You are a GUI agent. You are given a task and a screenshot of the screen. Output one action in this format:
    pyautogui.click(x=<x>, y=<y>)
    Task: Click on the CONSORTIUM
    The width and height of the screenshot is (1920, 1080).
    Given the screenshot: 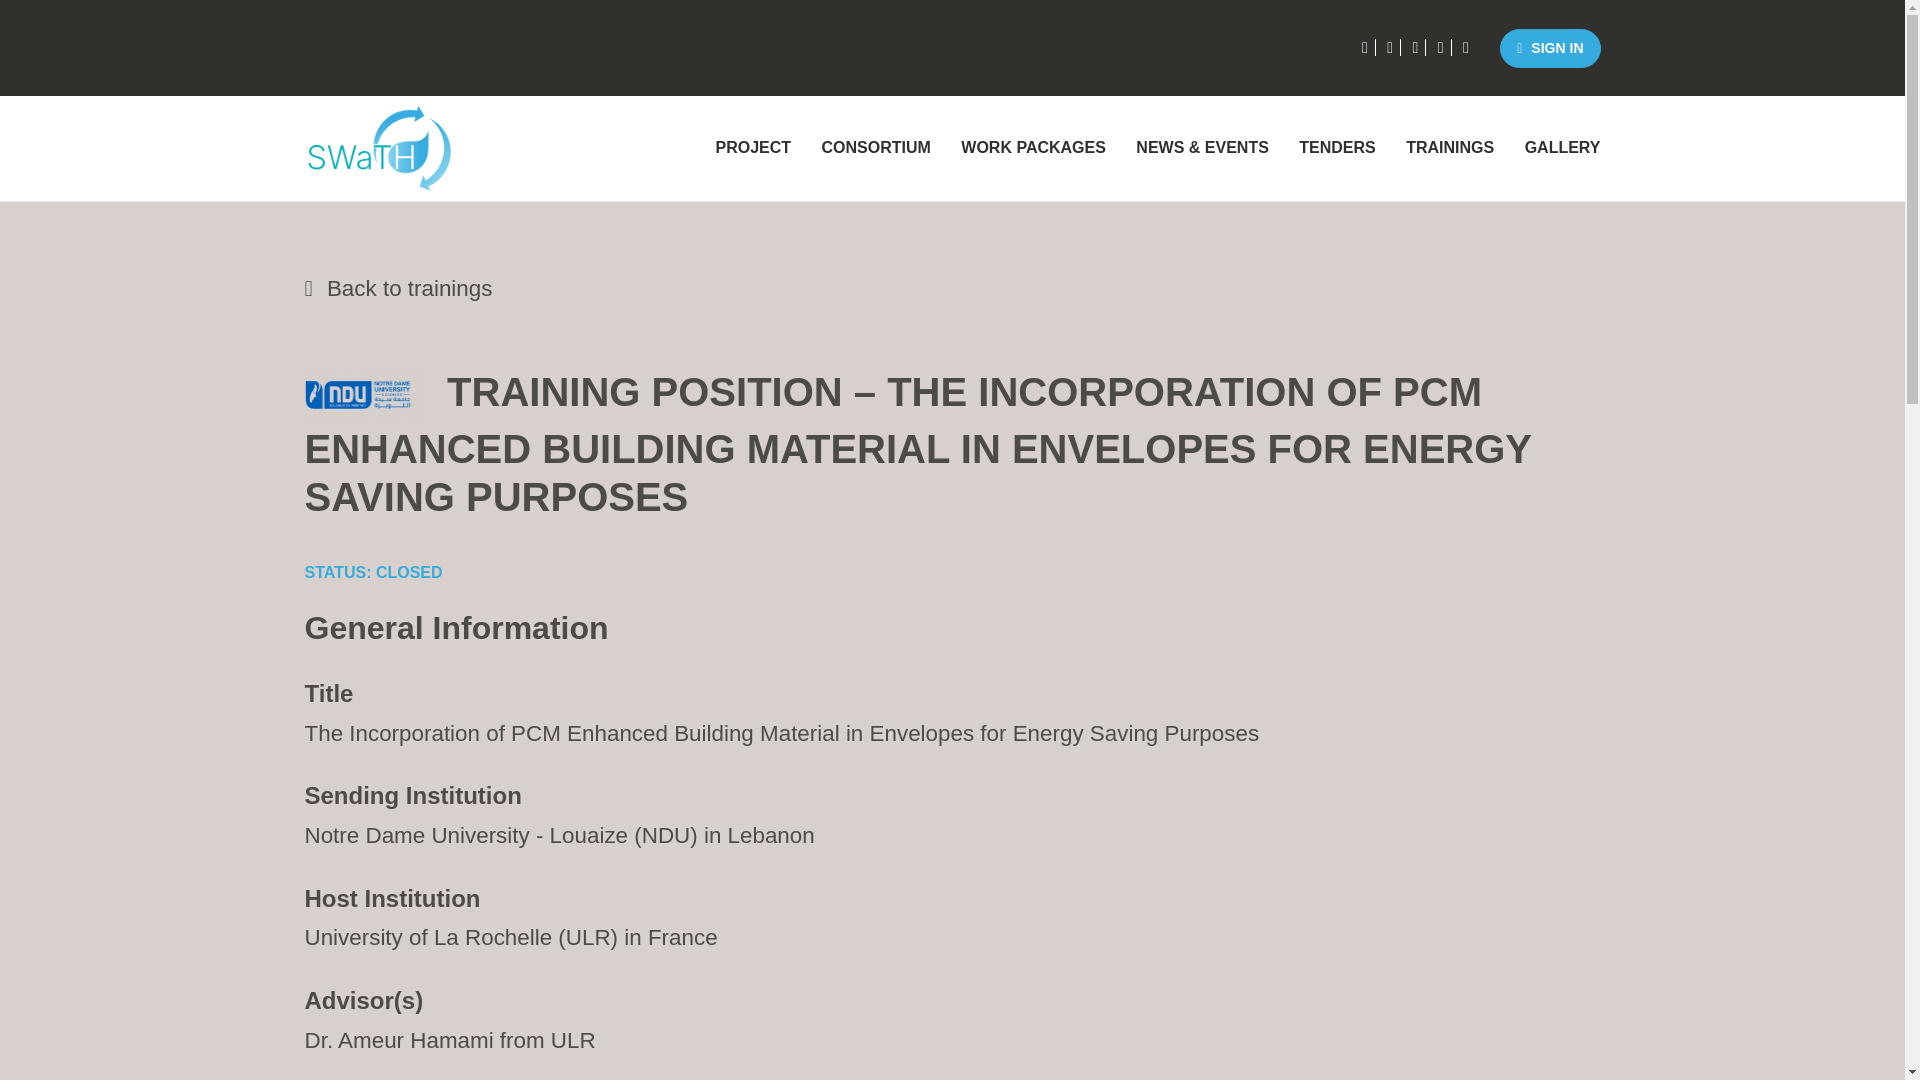 What is the action you would take?
    pyautogui.click(x=876, y=148)
    